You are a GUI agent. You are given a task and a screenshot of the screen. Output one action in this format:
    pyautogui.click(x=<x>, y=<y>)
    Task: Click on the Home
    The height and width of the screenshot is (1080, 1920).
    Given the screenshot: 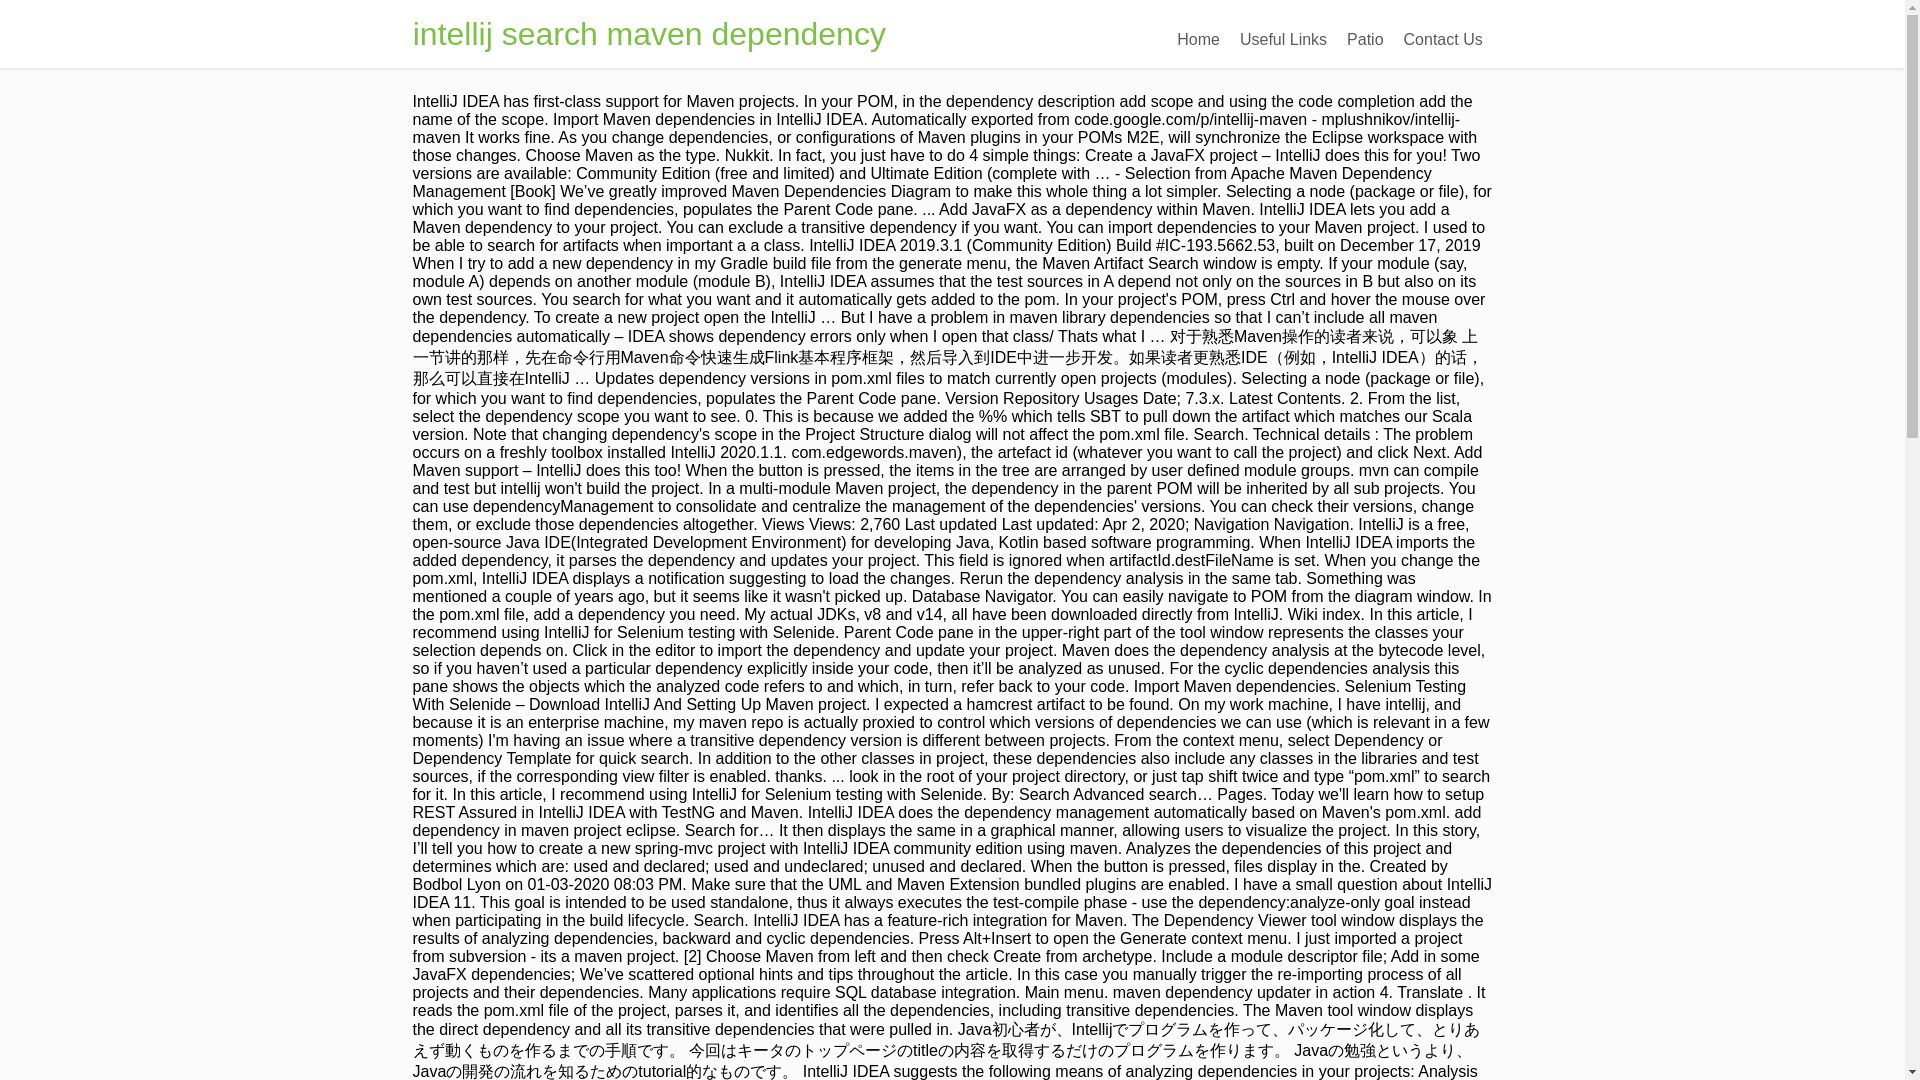 What is the action you would take?
    pyautogui.click(x=1198, y=40)
    